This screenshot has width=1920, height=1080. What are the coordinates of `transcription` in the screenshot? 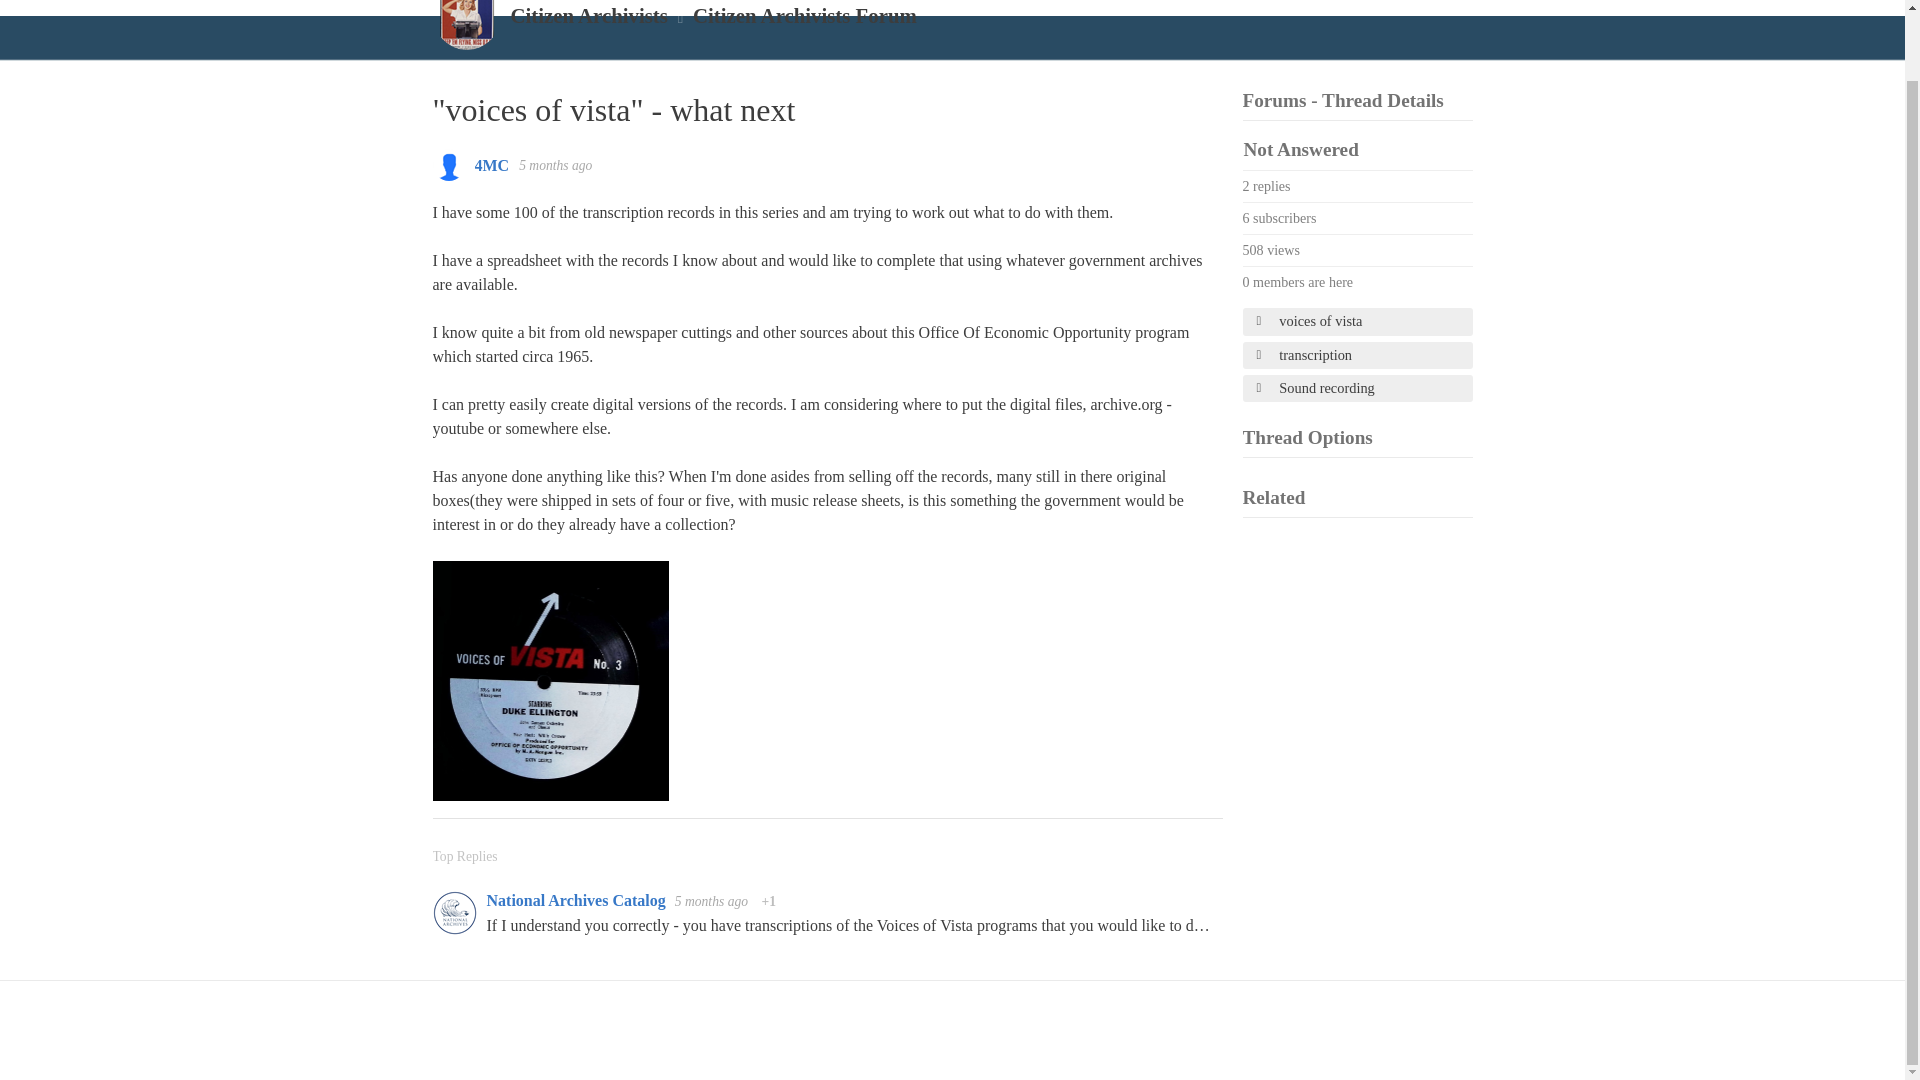 It's located at (1357, 356).